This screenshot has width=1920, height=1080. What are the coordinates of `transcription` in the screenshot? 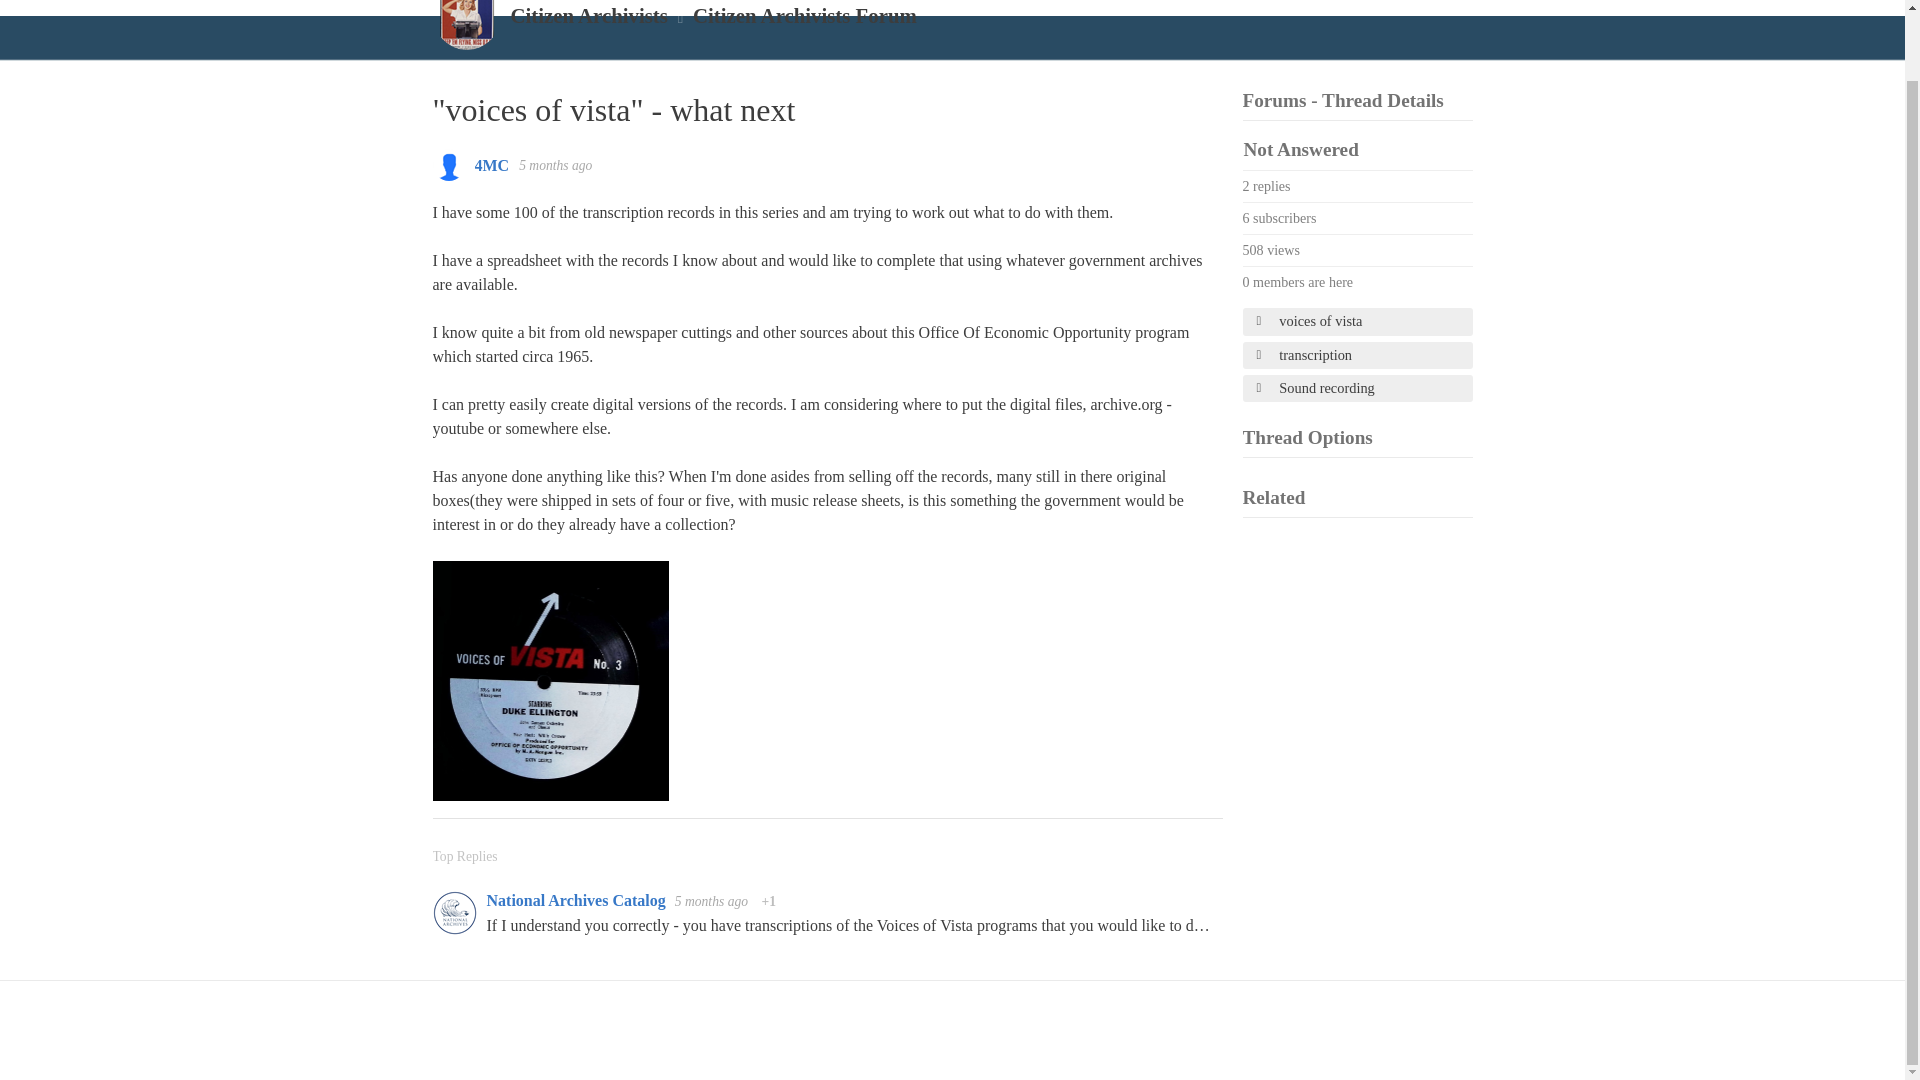 It's located at (1357, 356).